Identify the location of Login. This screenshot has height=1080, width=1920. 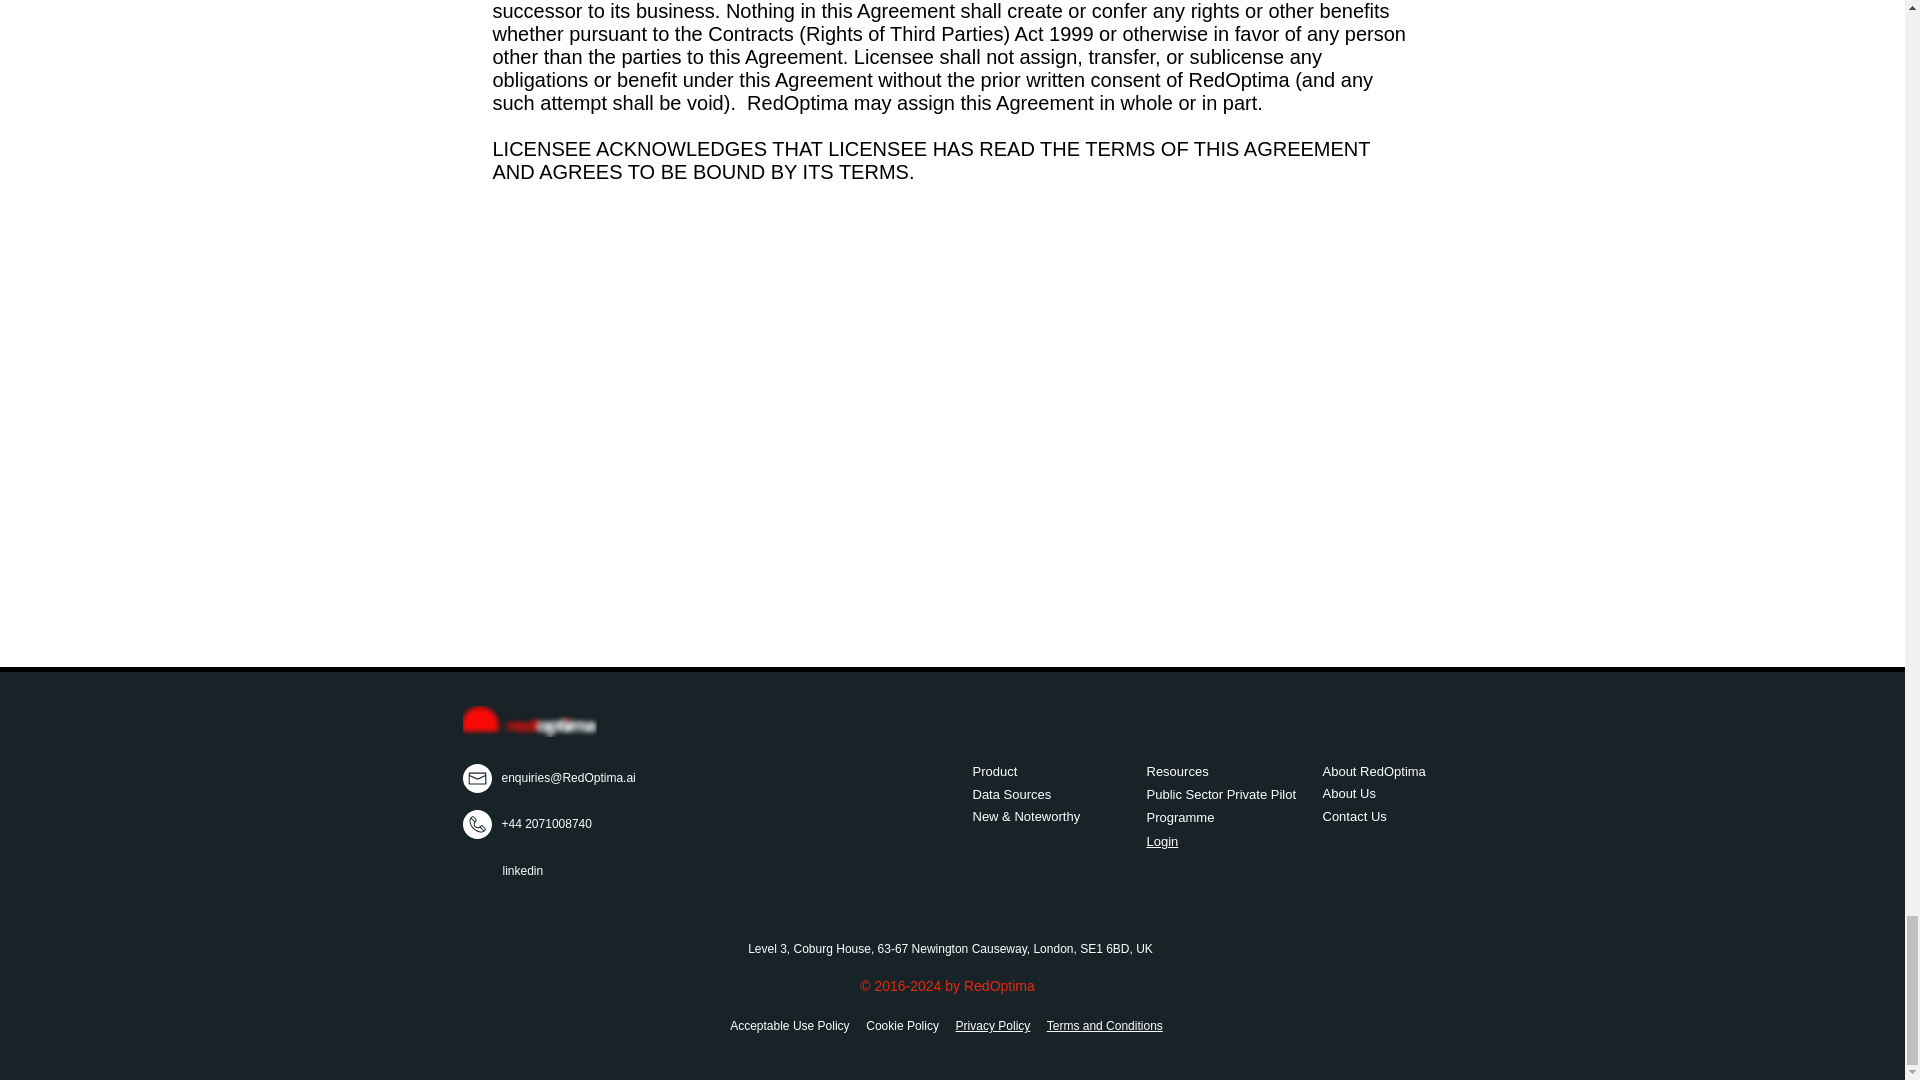
(1162, 840).